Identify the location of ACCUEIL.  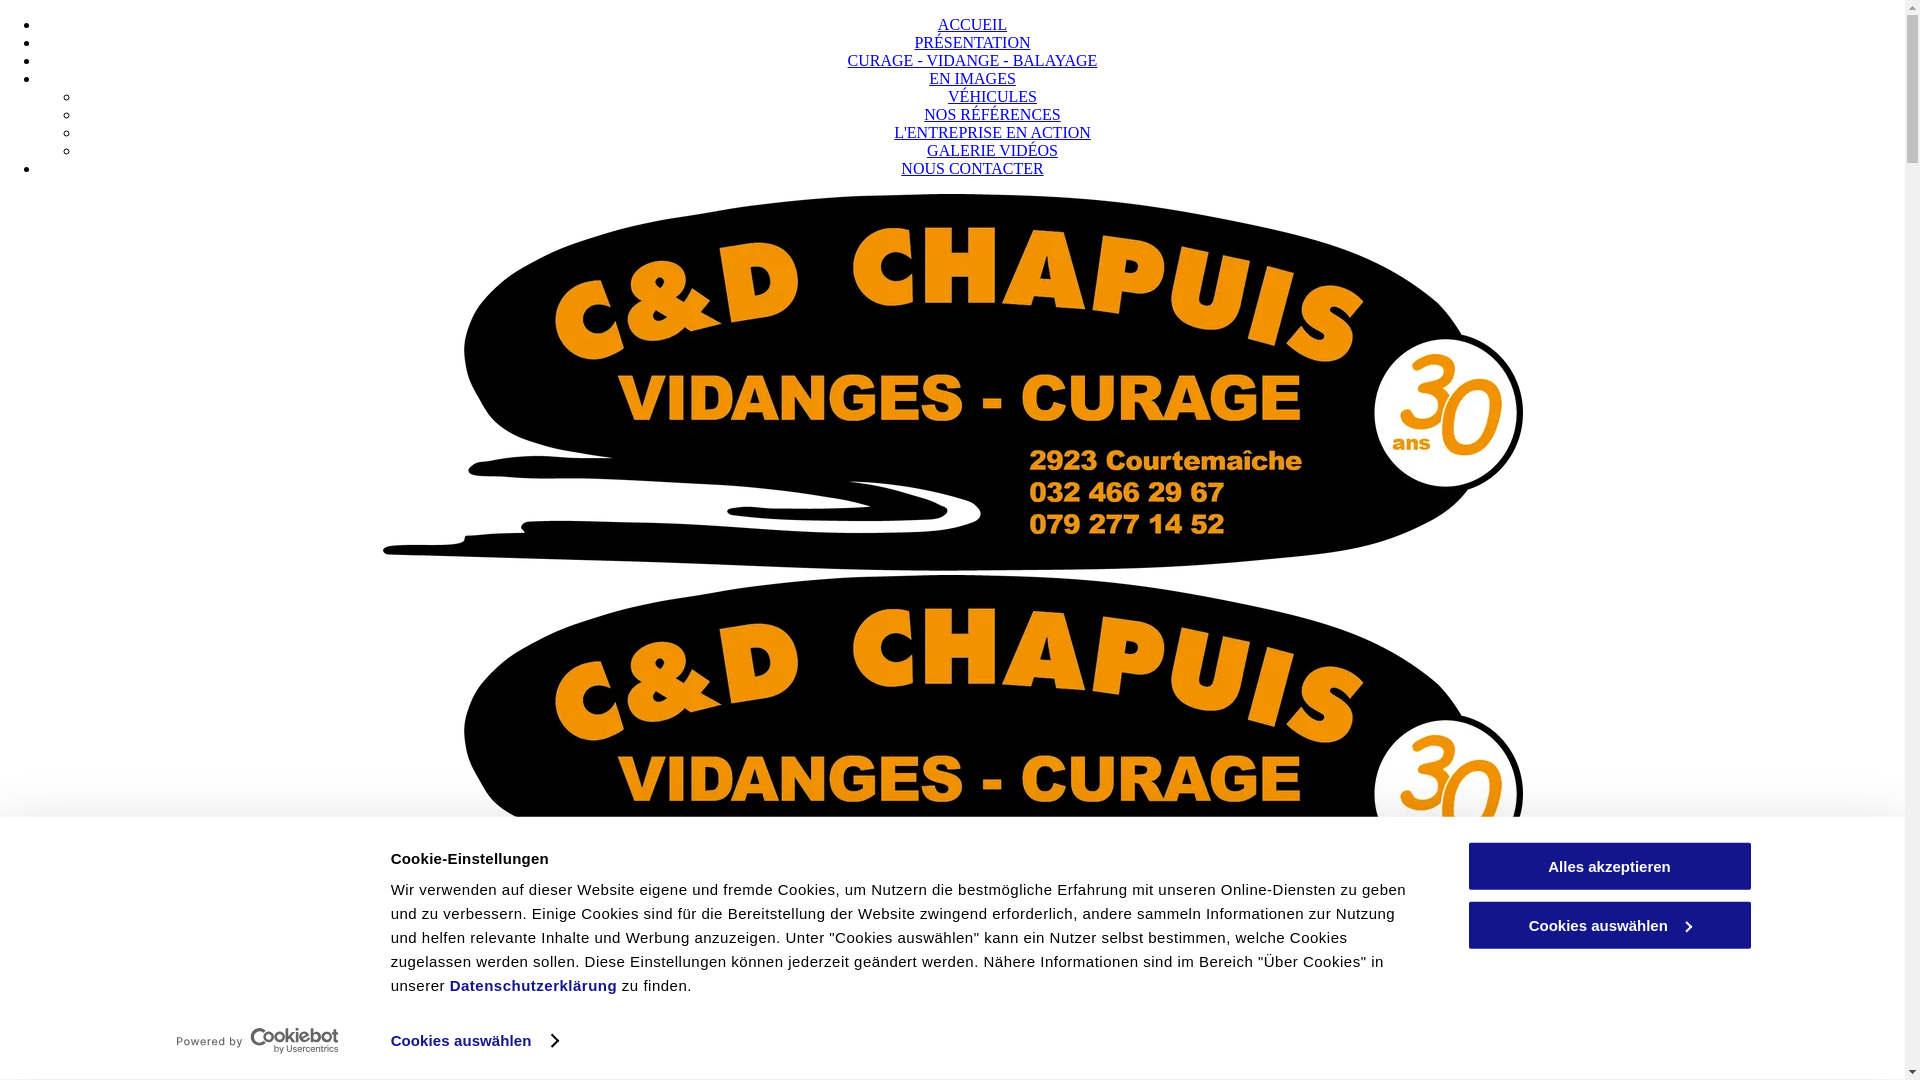
(972, 980).